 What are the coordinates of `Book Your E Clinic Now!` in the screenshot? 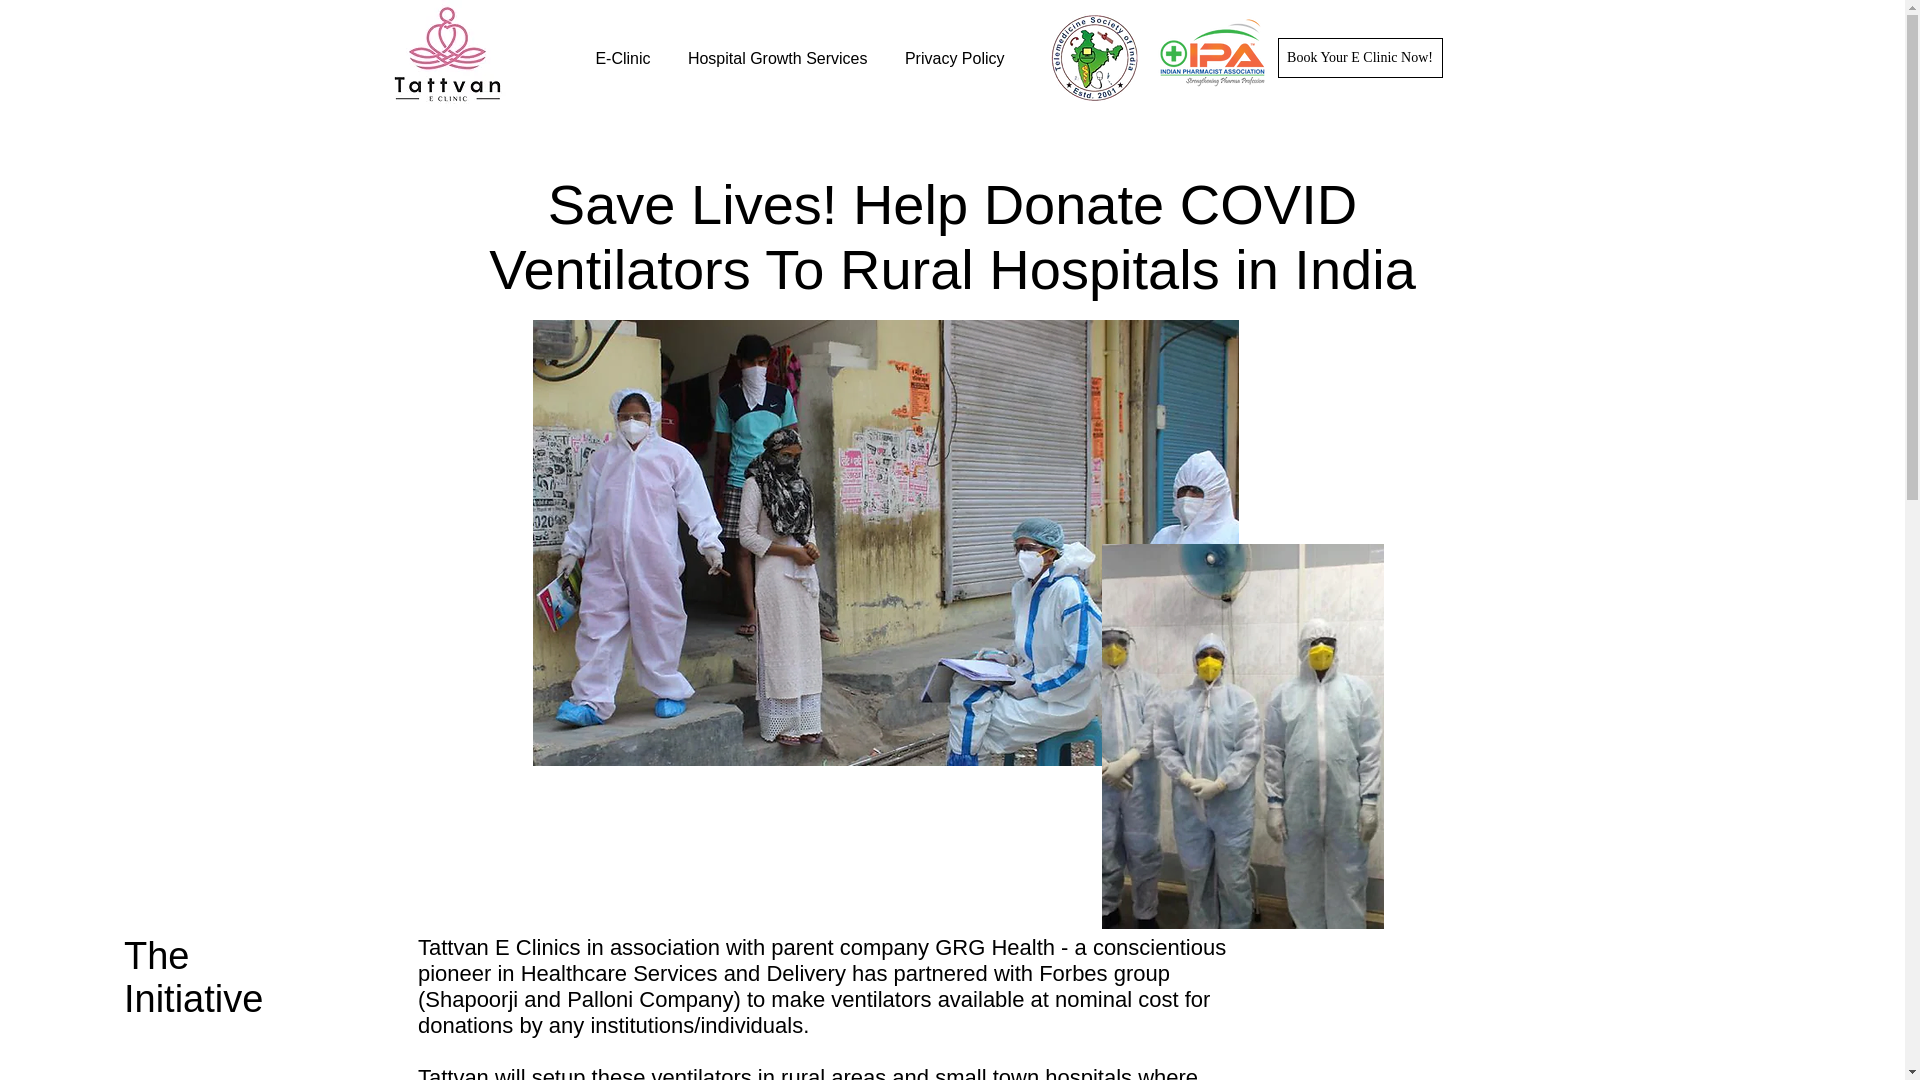 It's located at (1360, 57).